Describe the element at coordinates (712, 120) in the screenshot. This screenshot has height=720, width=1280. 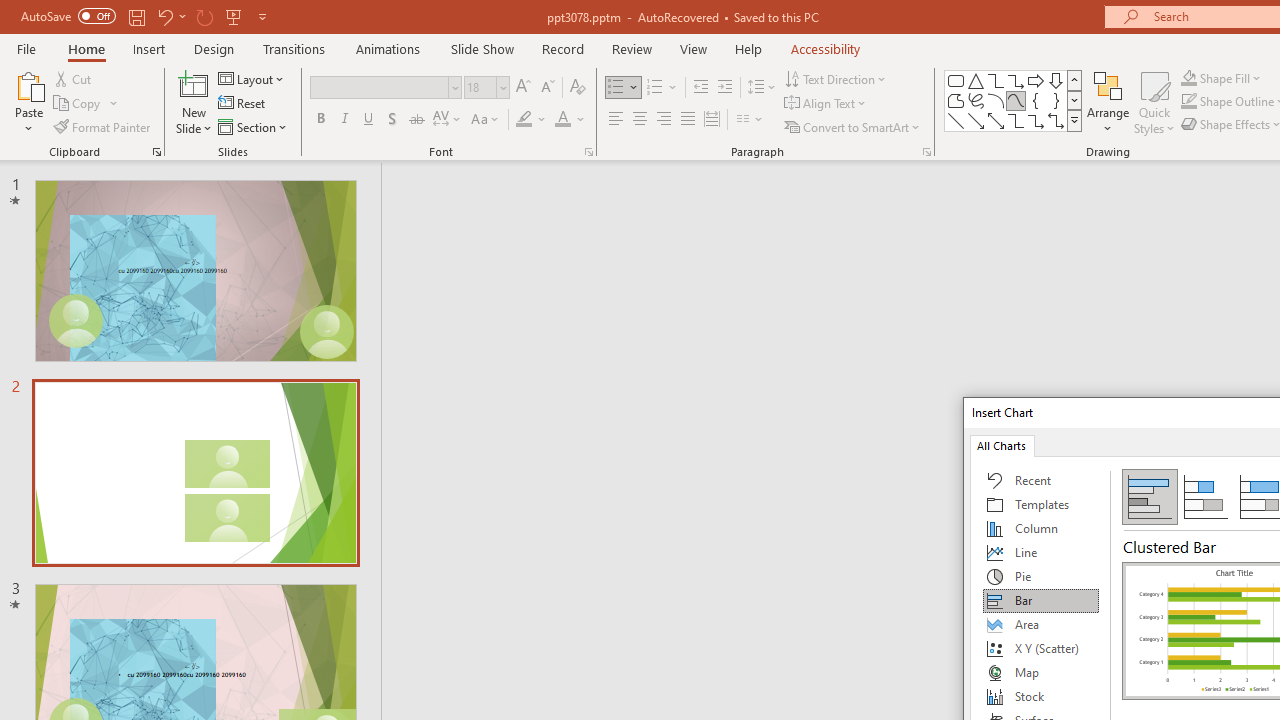
I see `Distributed` at that location.